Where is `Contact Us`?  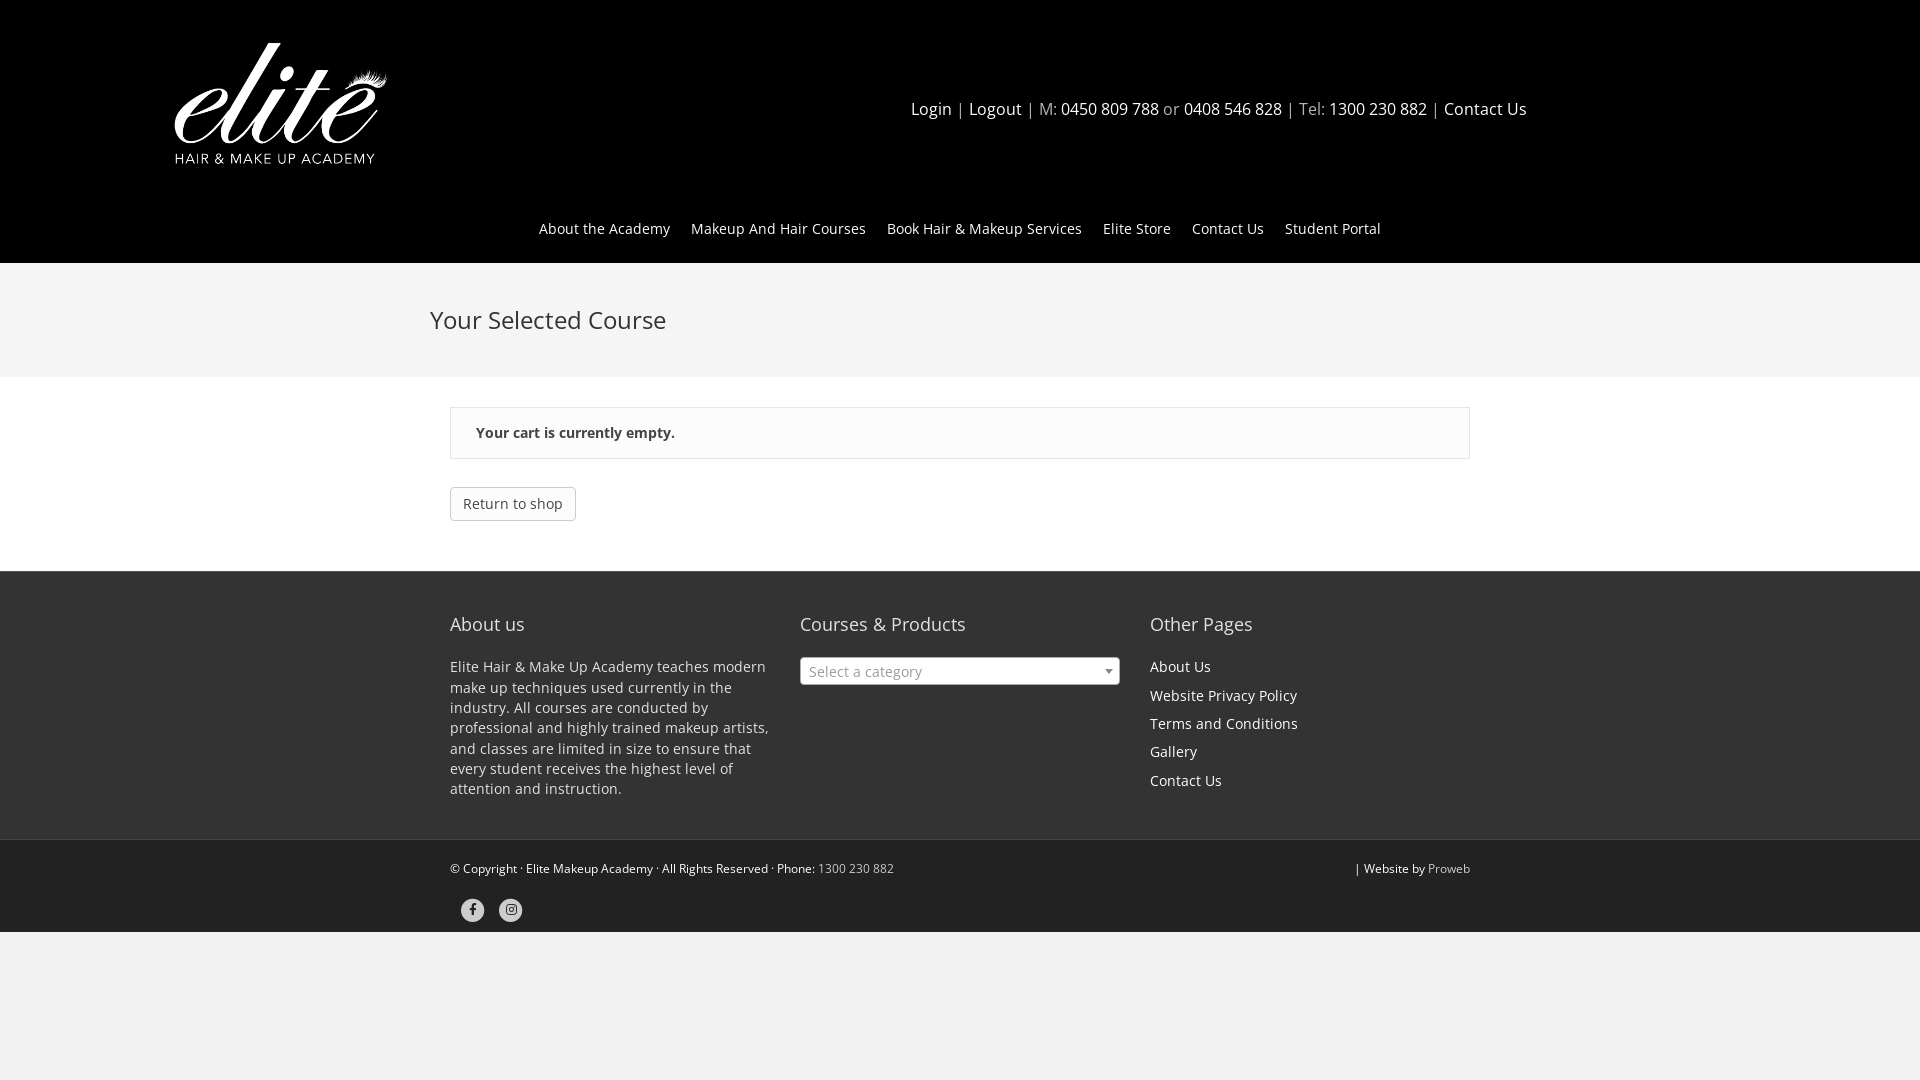 Contact Us is located at coordinates (1186, 780).